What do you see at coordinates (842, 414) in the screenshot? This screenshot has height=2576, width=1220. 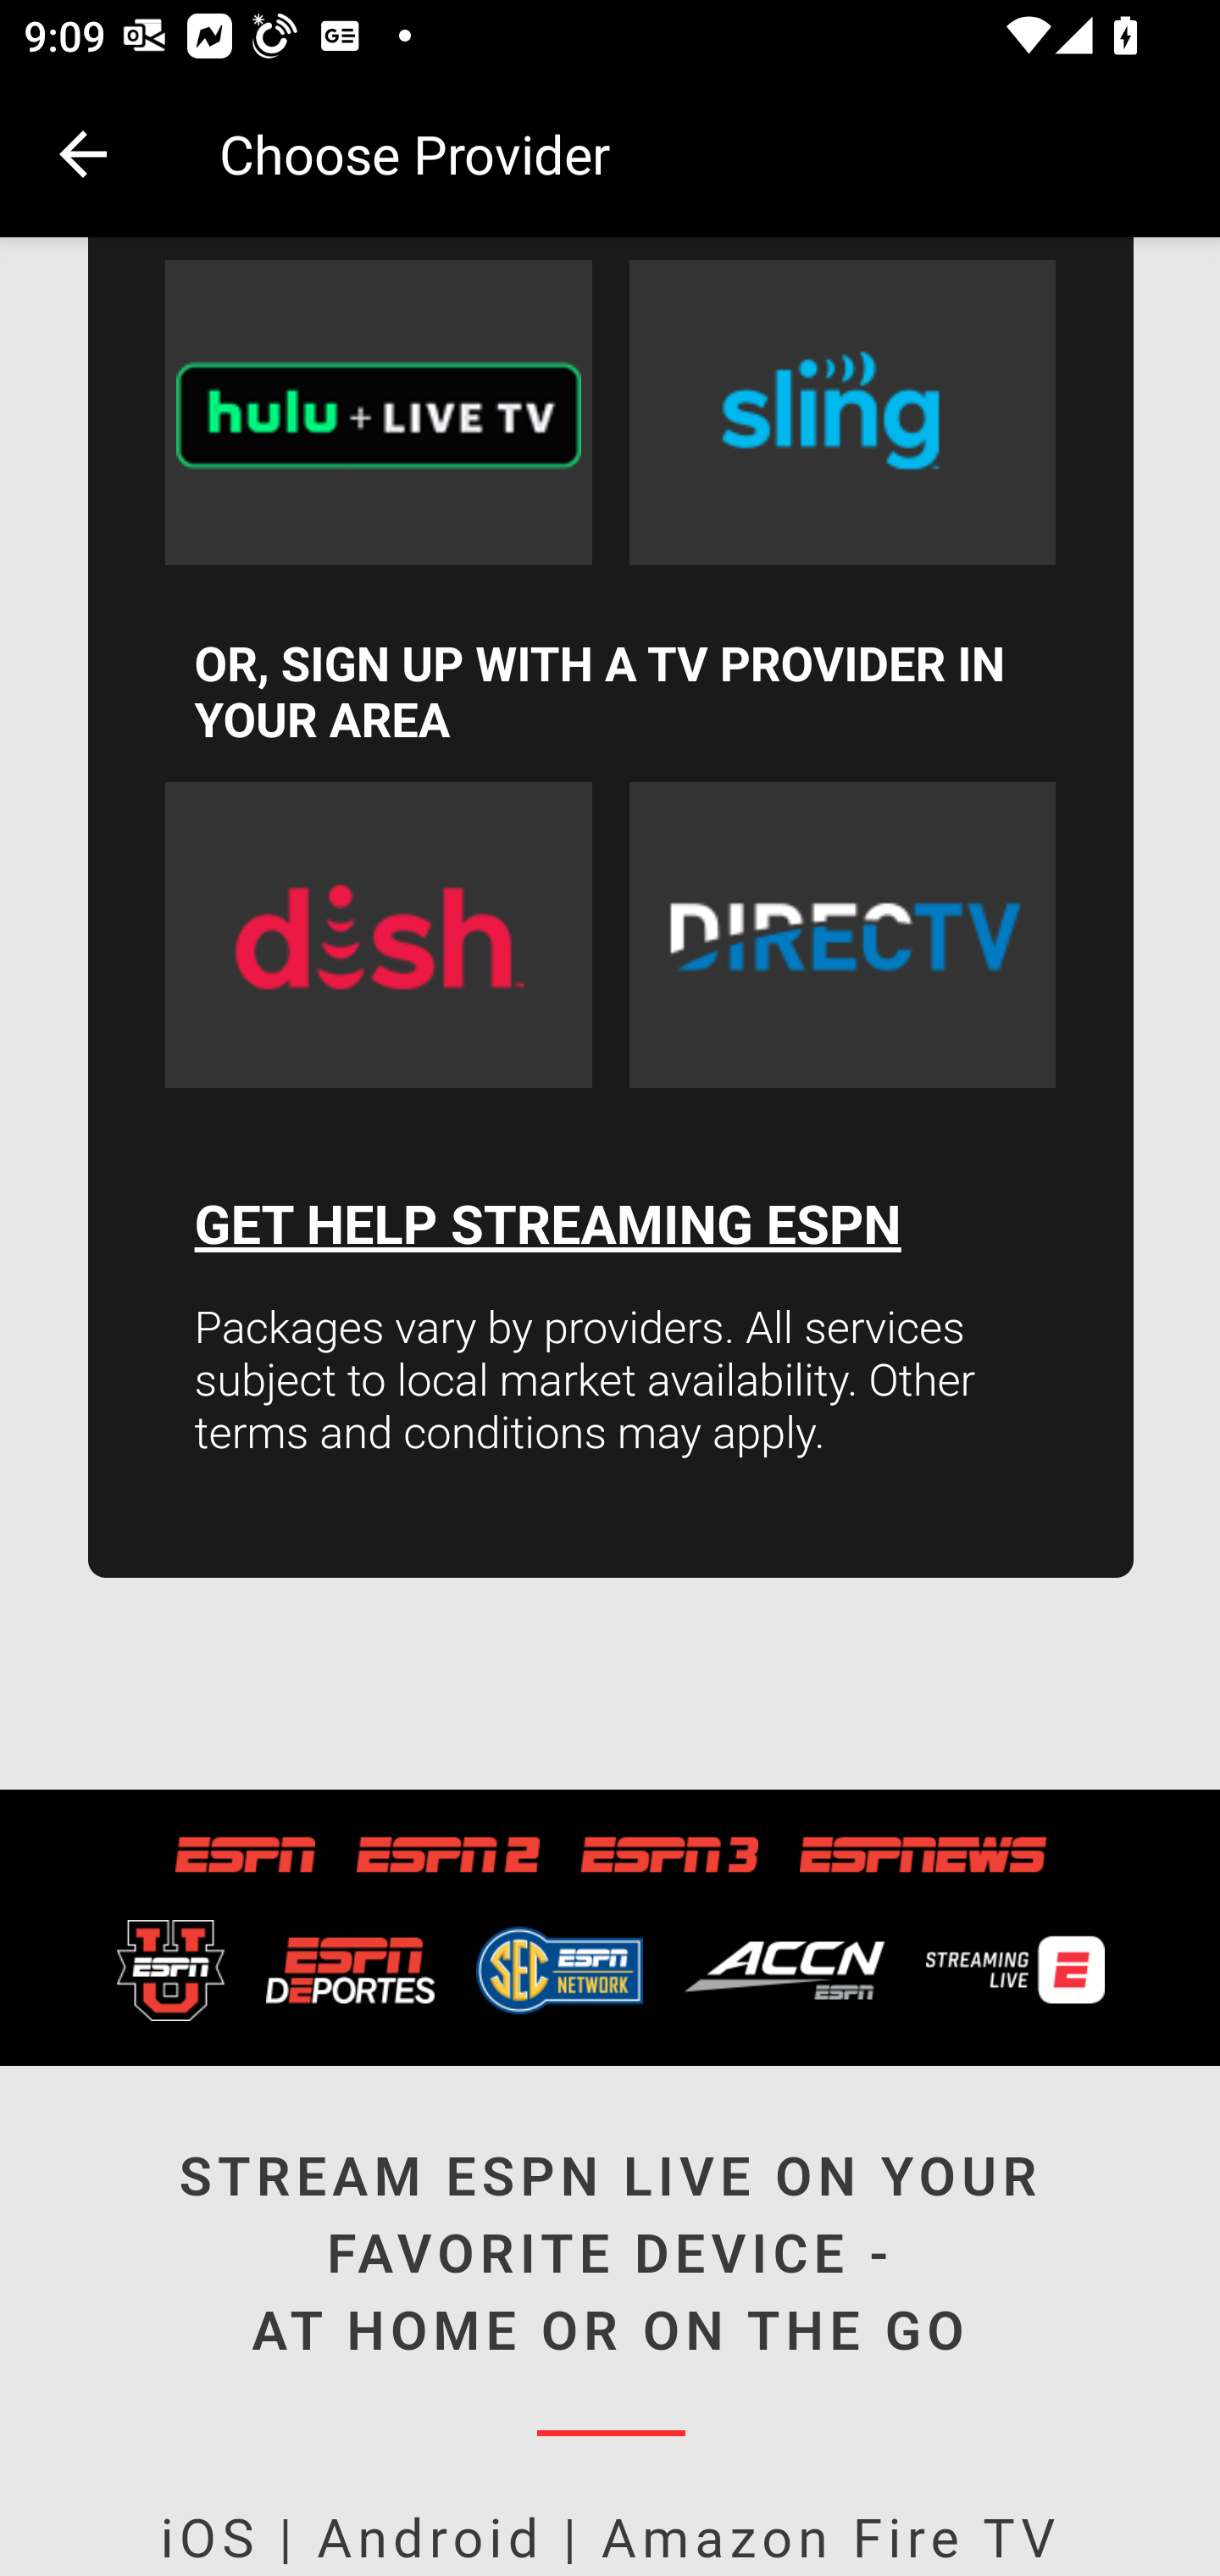 I see `Sling` at bounding box center [842, 414].